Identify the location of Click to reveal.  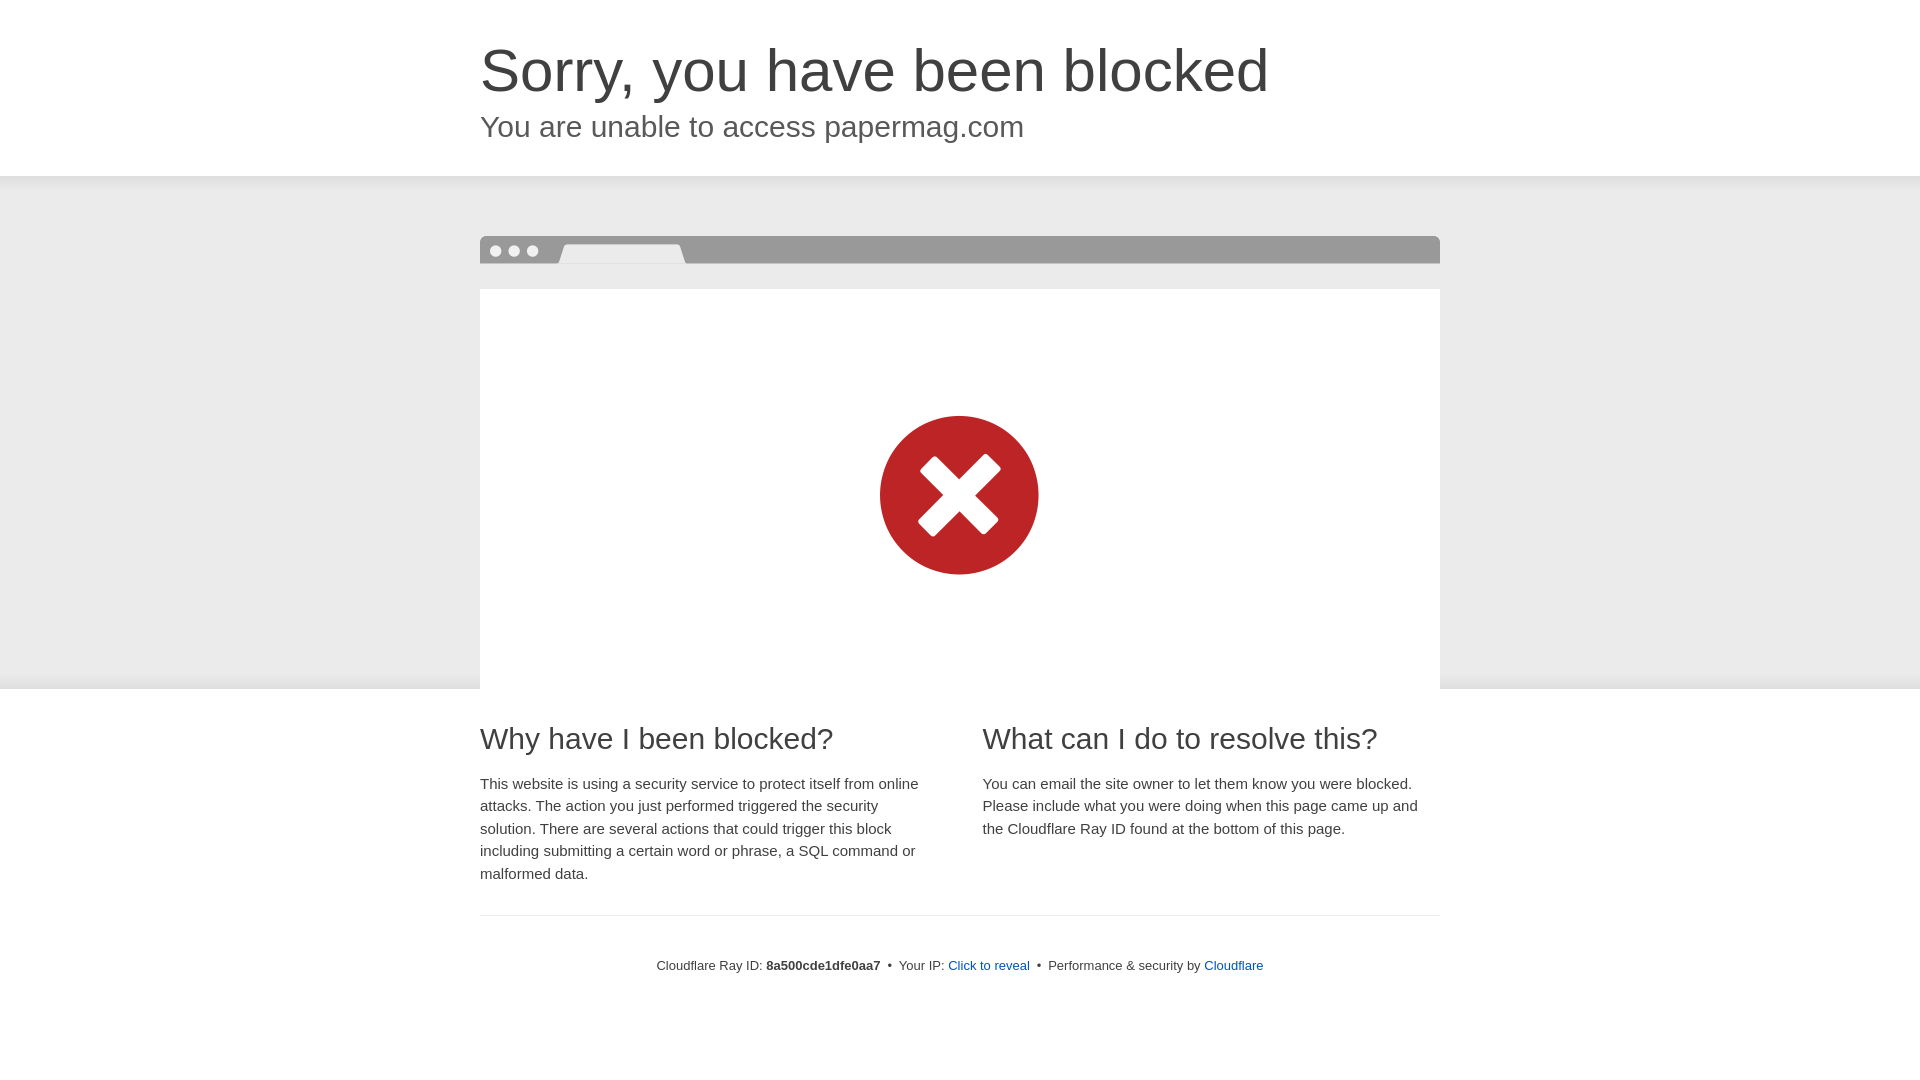
(988, 966).